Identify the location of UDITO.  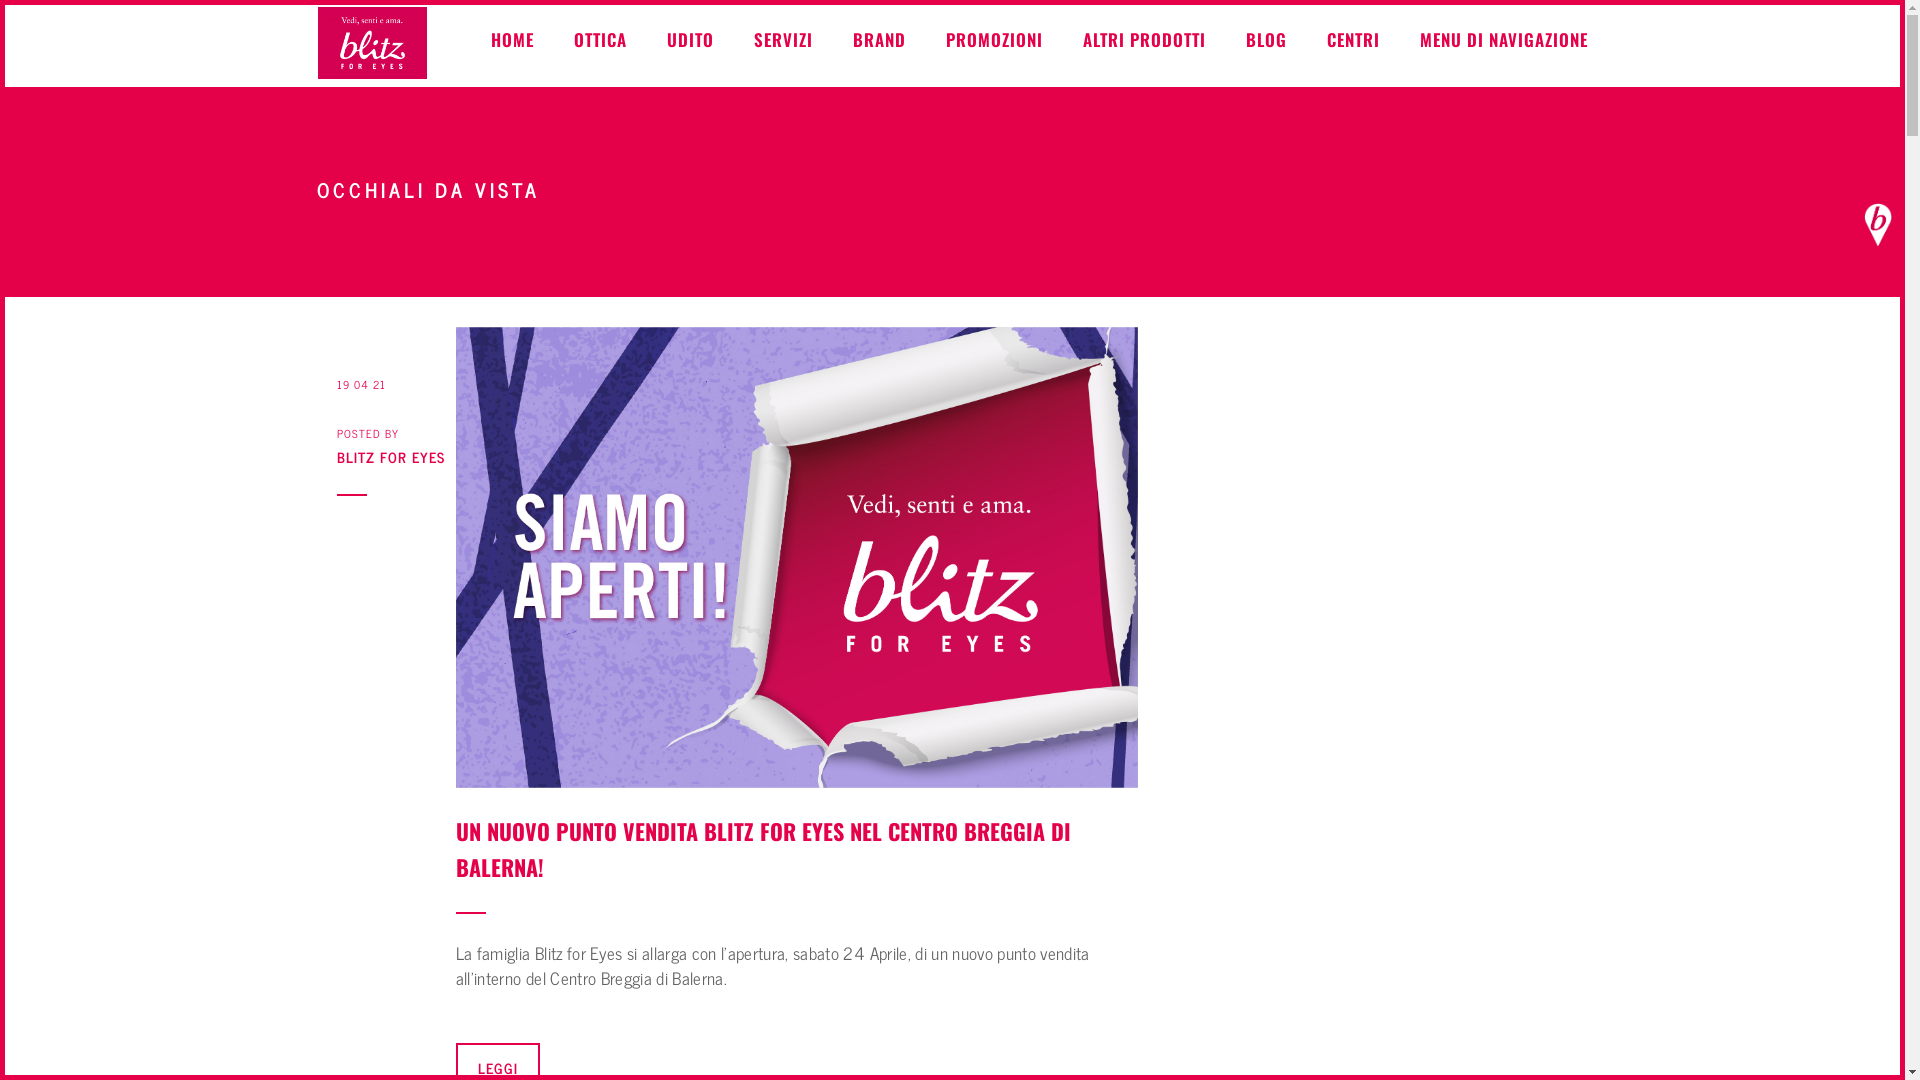
(690, 40).